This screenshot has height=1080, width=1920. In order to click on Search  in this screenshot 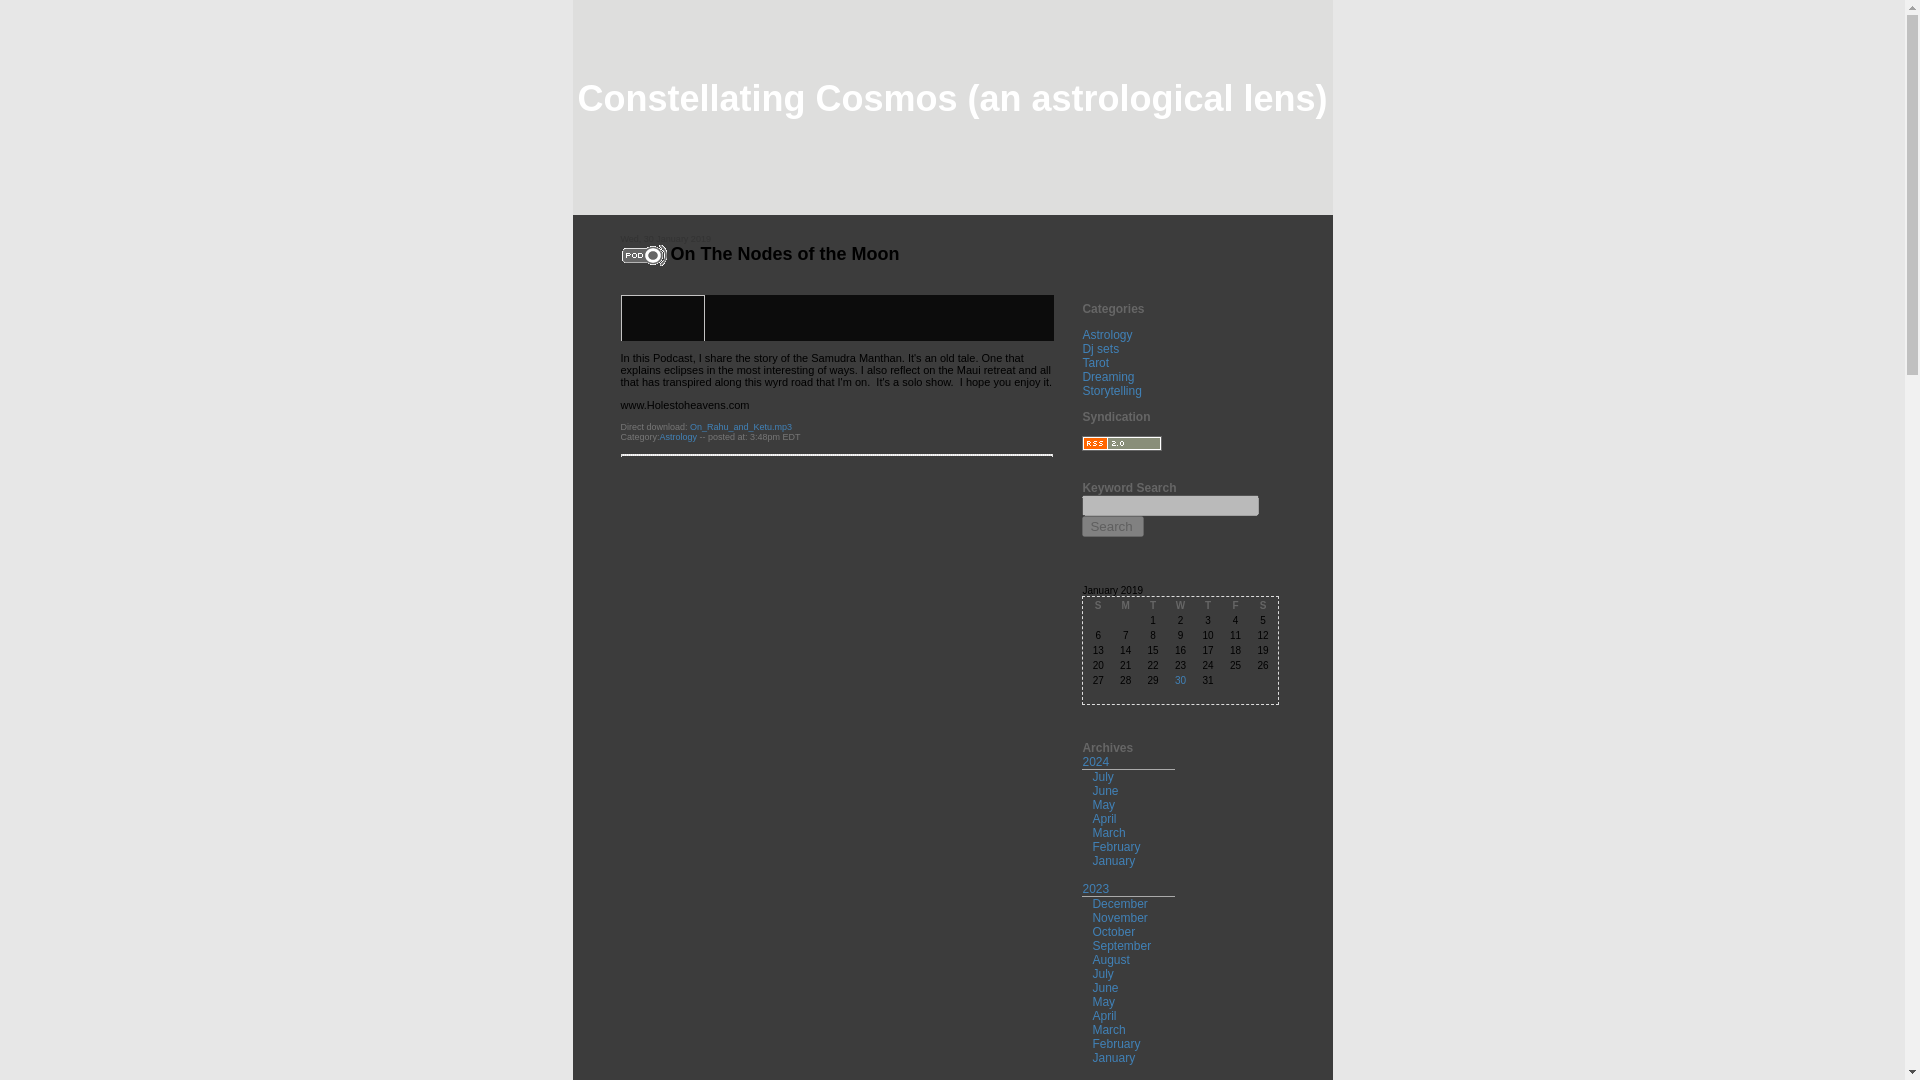, I will do `click(1113, 526)`.